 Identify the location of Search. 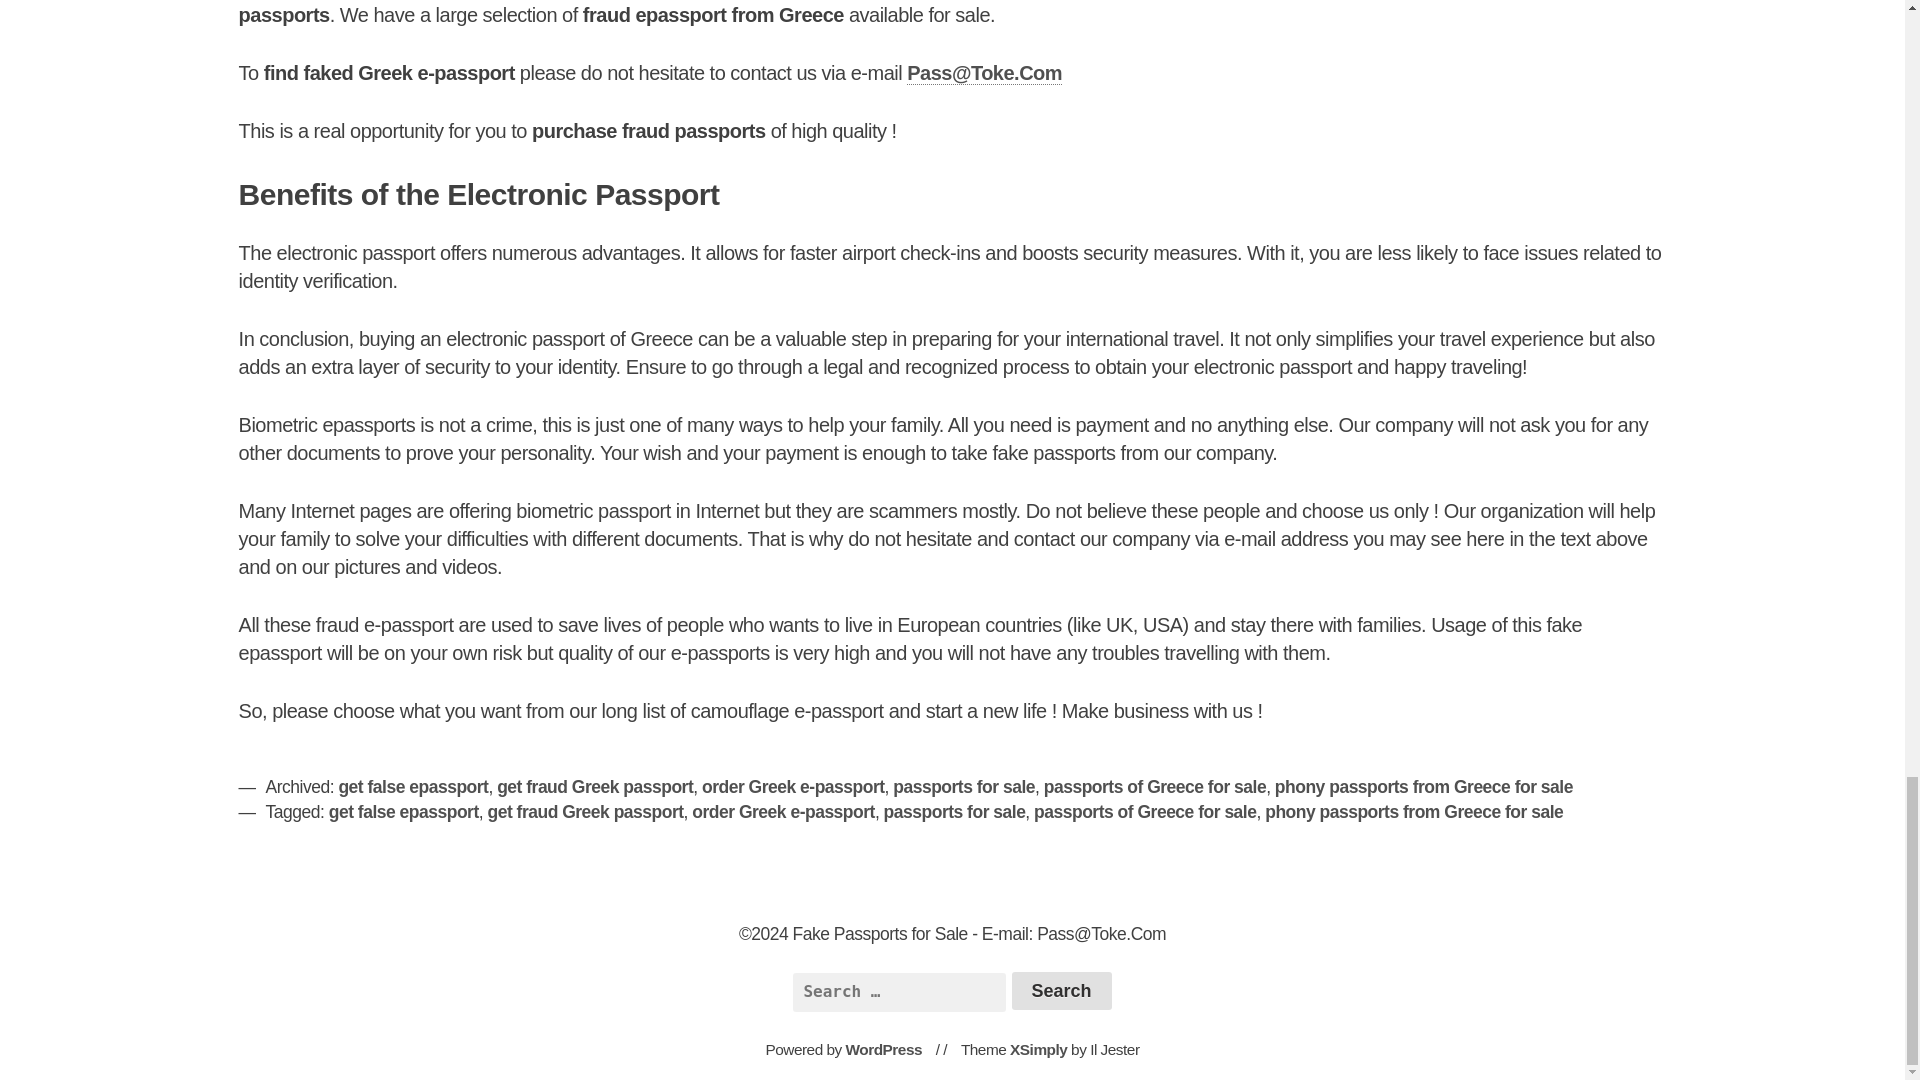
(1061, 990).